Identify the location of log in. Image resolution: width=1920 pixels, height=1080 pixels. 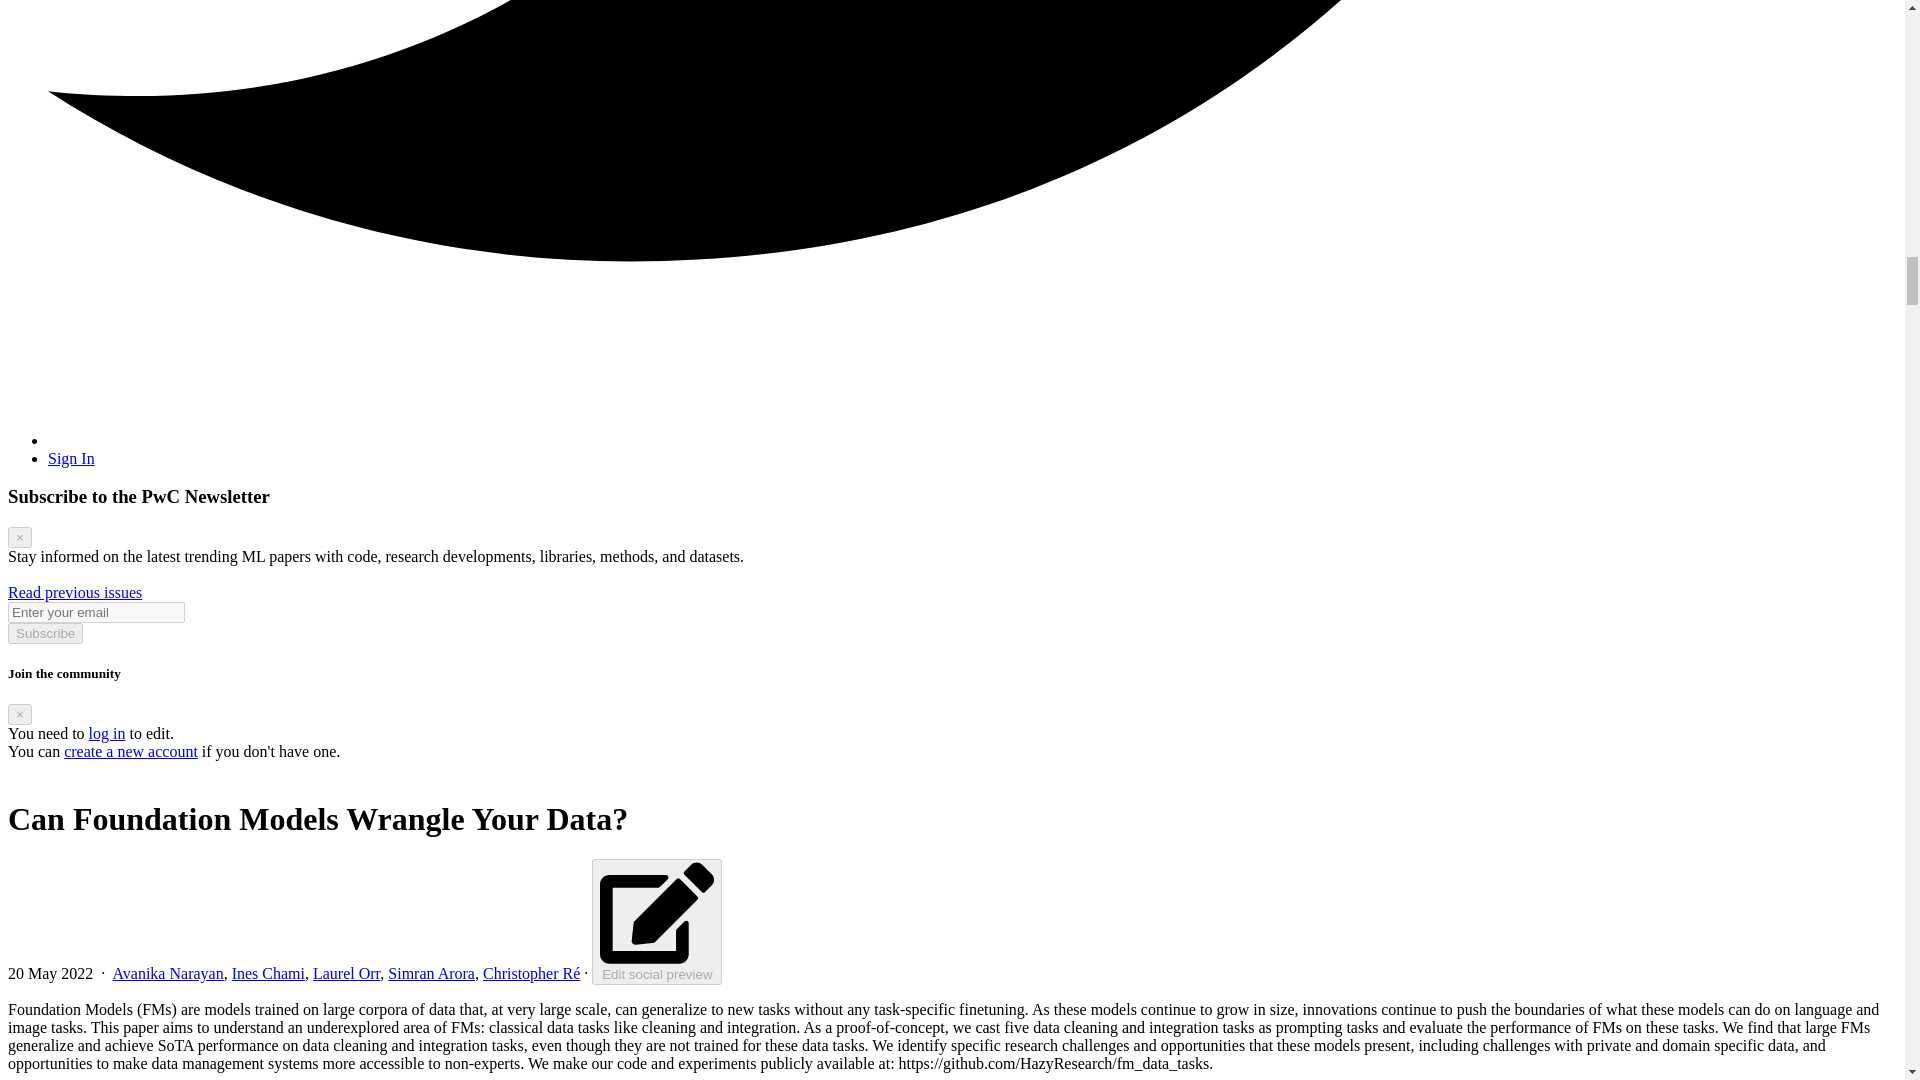
(107, 732).